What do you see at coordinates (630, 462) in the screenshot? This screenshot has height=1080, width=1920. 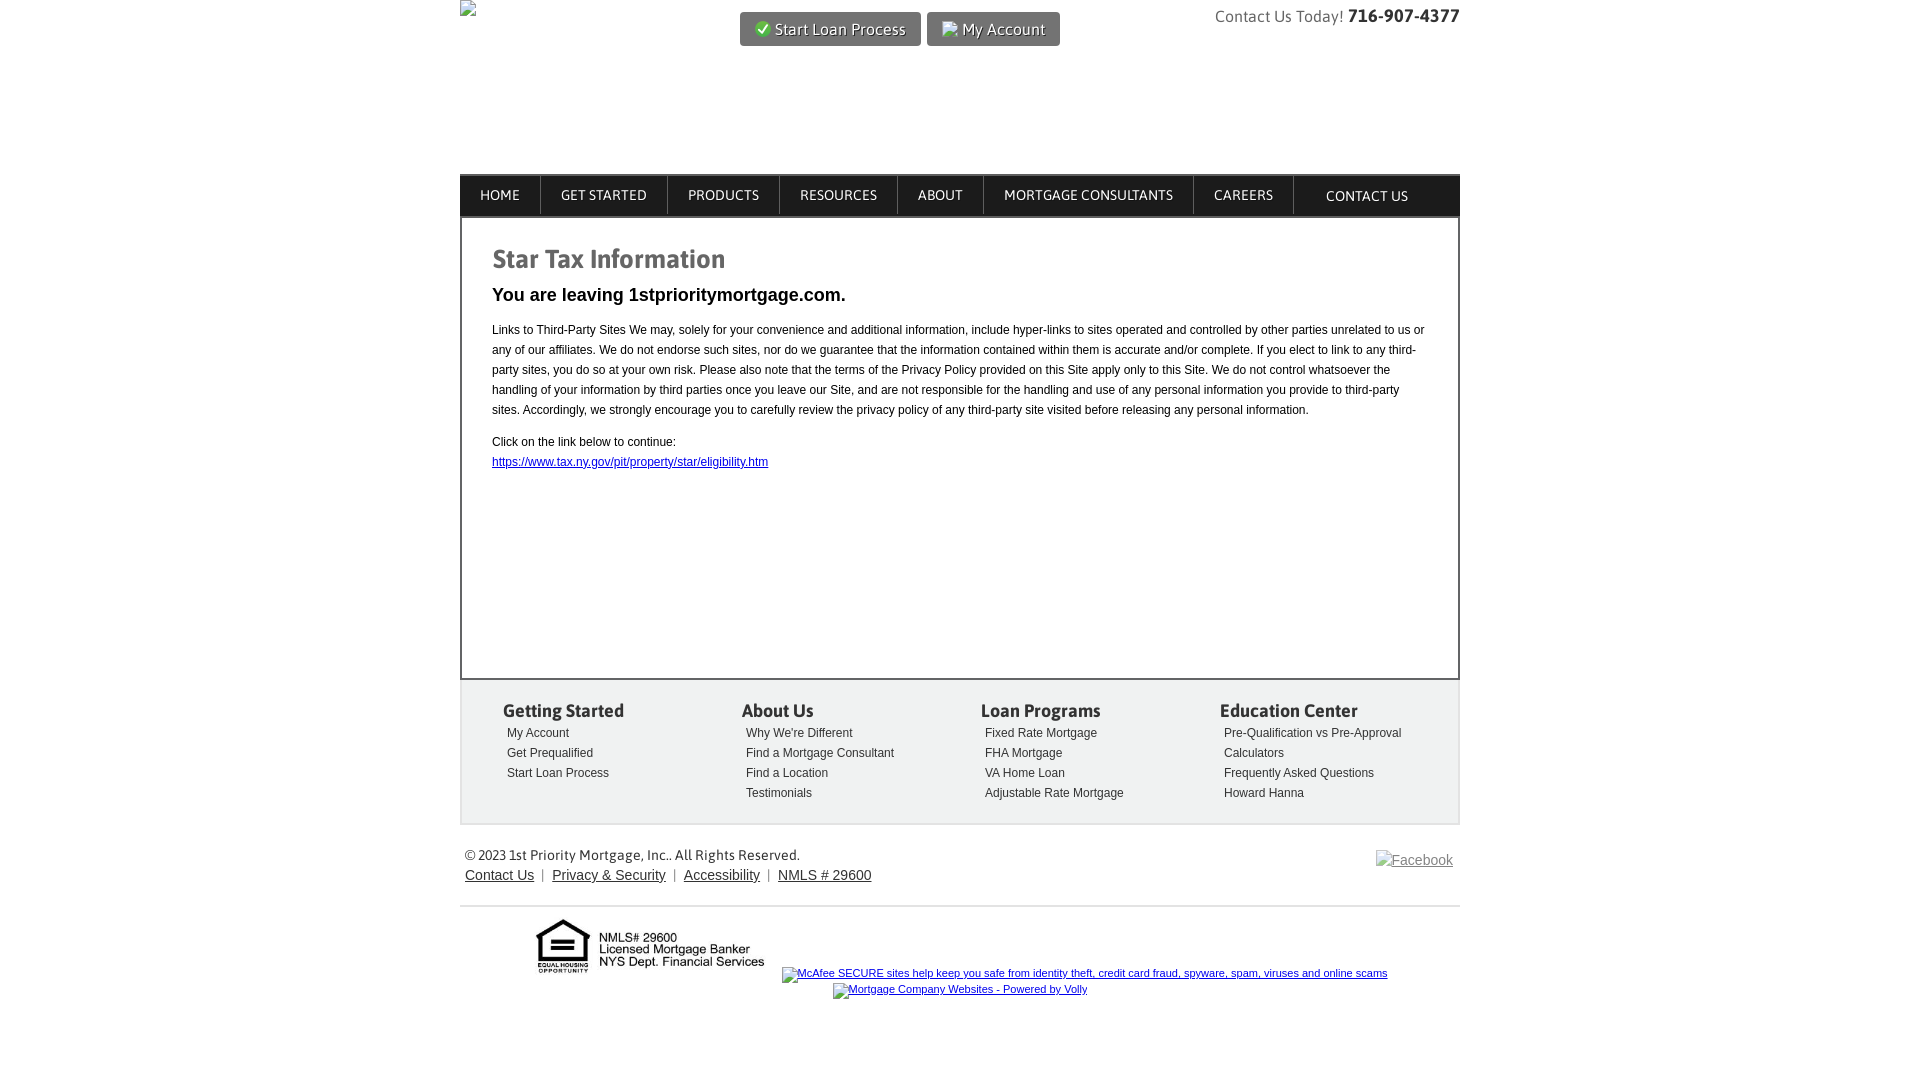 I see `https://www.tax.ny.gov/pit/property/star/eligibility.htm` at bounding box center [630, 462].